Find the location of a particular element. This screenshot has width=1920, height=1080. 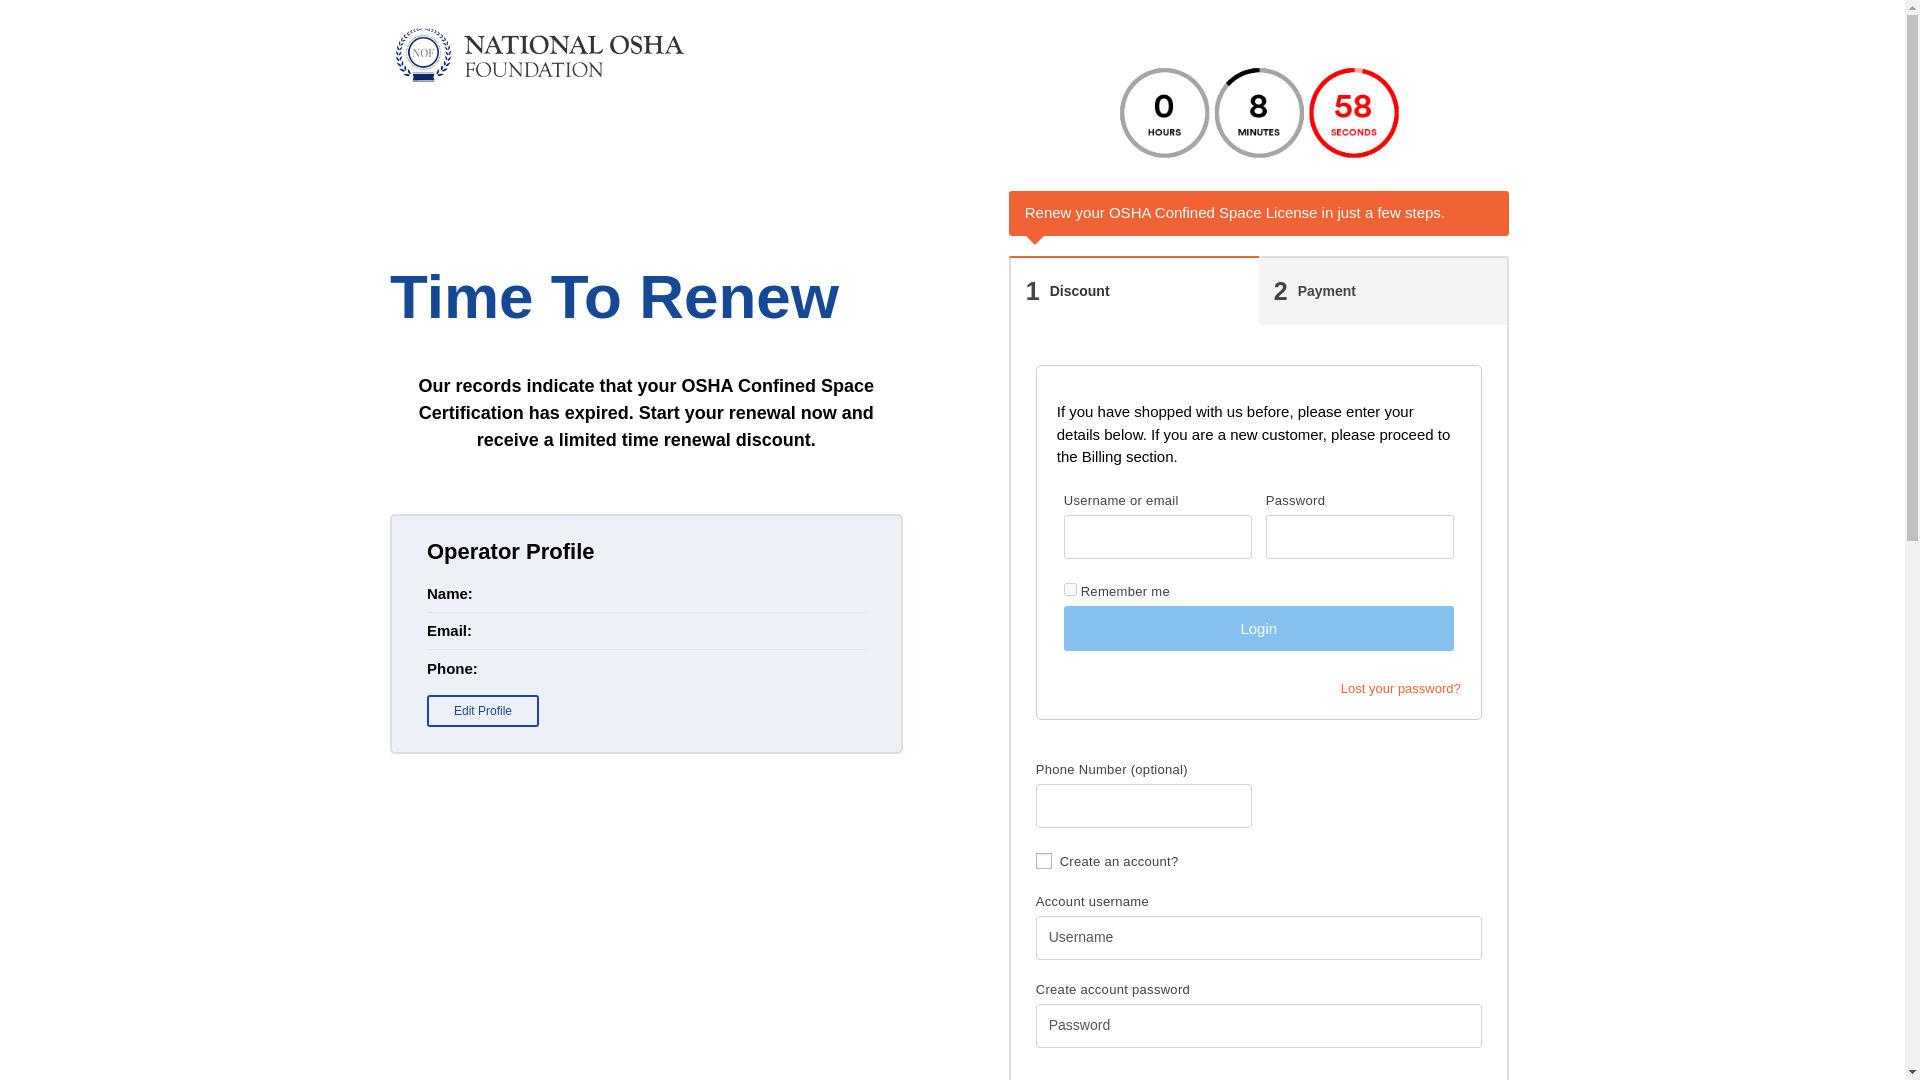

Lost your password? is located at coordinates (1070, 590).